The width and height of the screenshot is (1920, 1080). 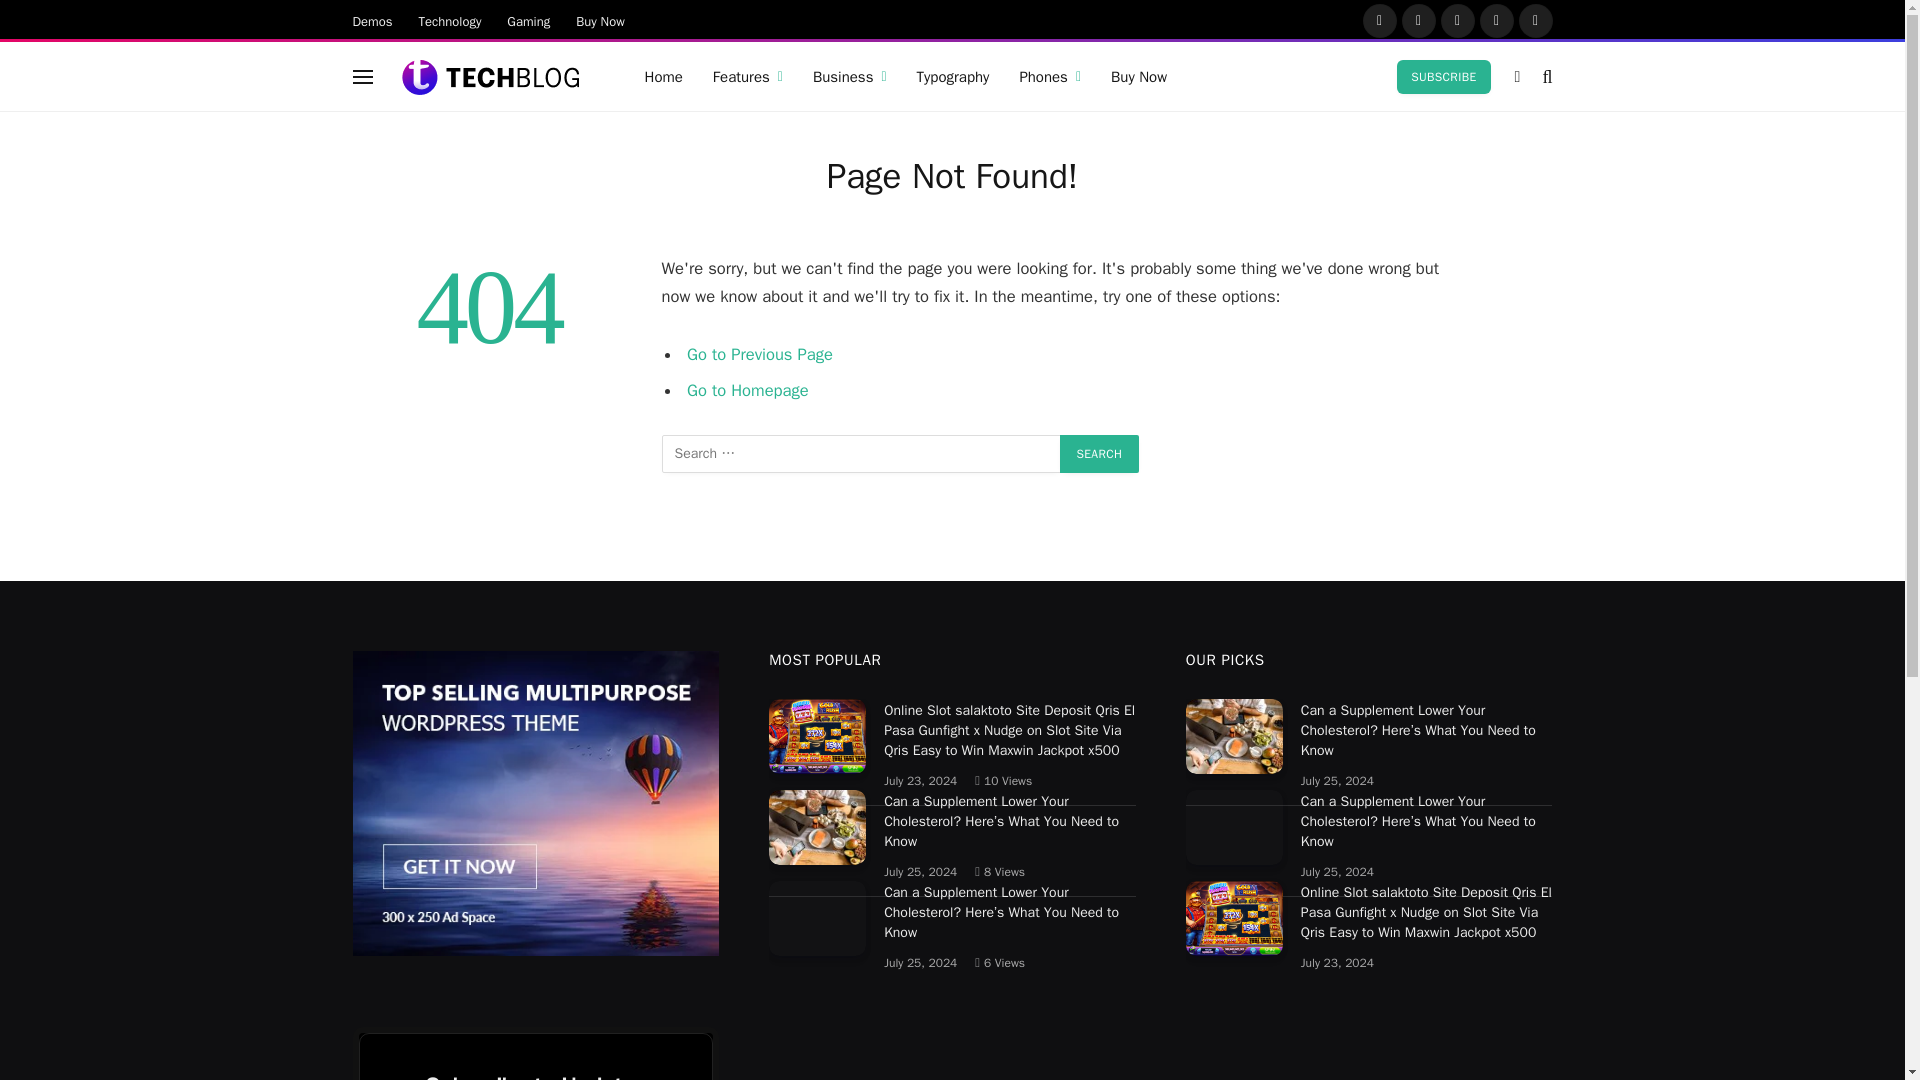 What do you see at coordinates (953, 76) in the screenshot?
I see `Typography` at bounding box center [953, 76].